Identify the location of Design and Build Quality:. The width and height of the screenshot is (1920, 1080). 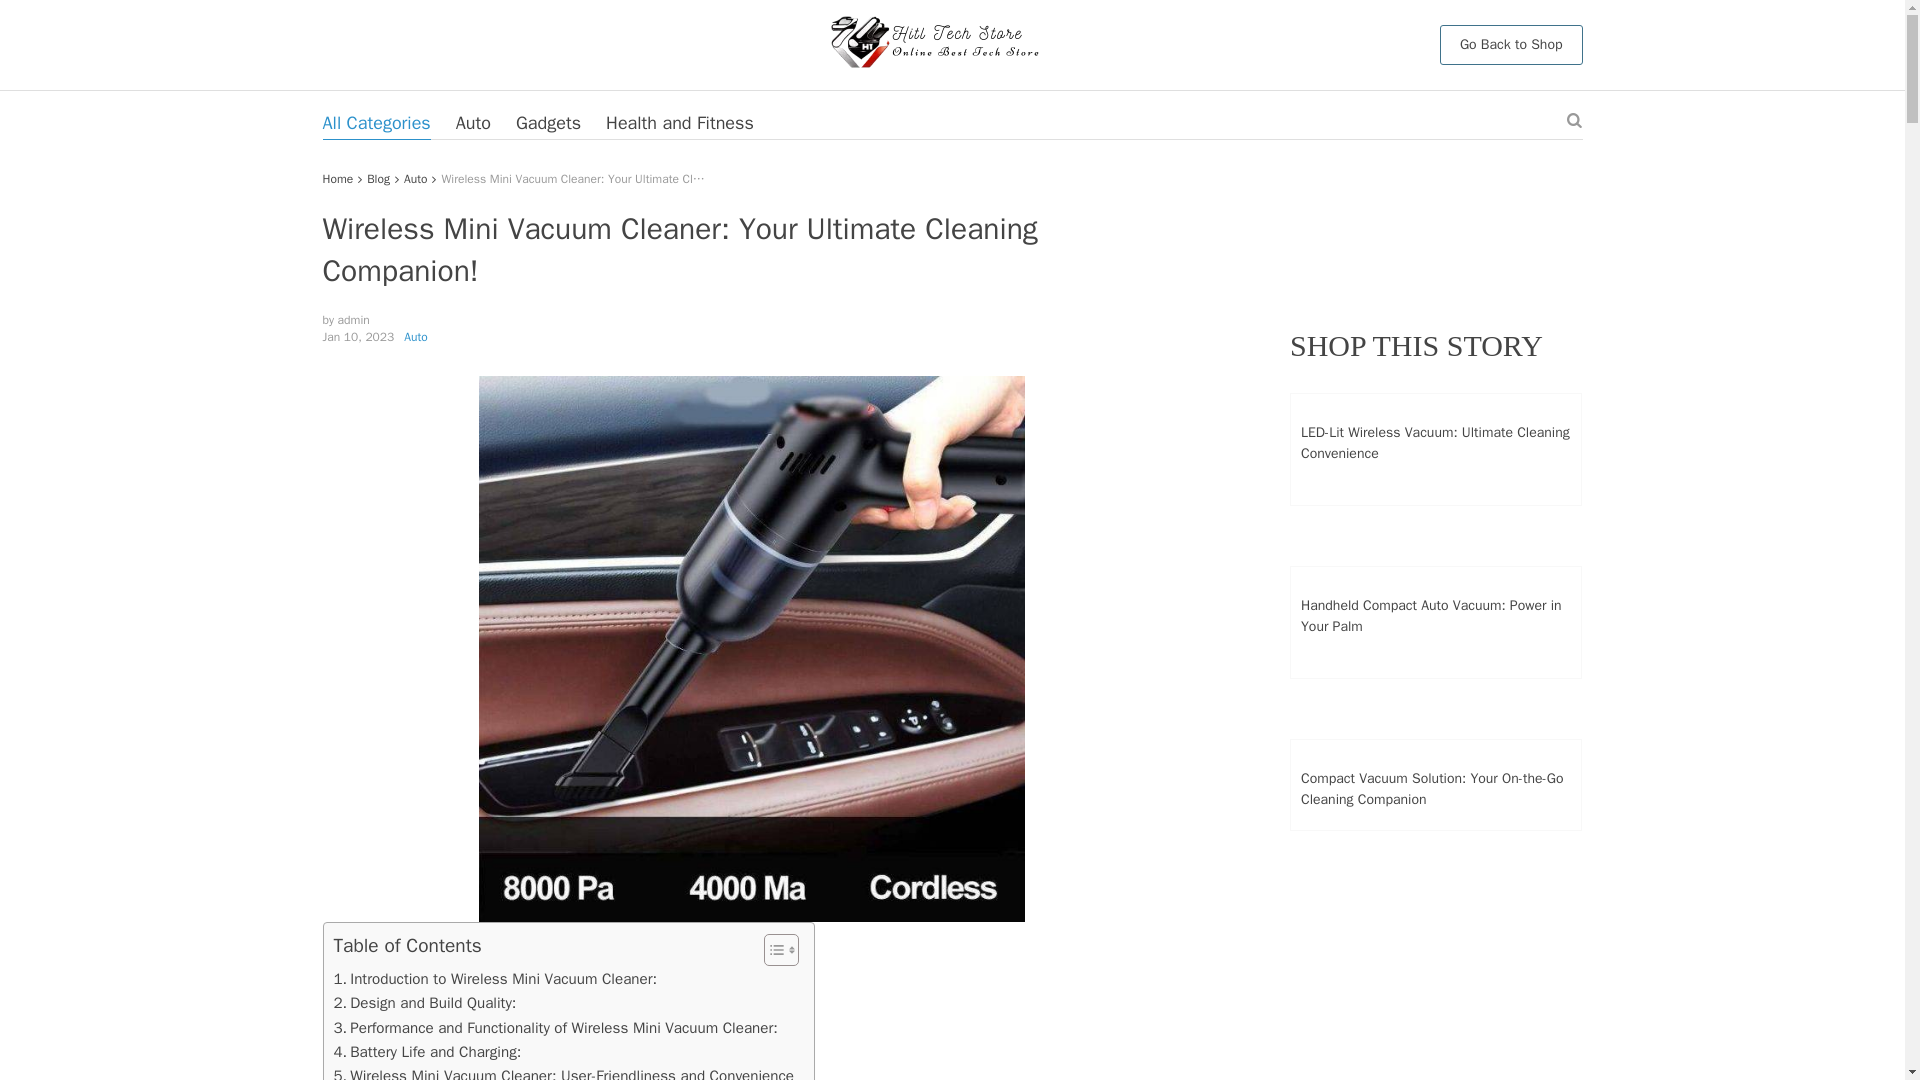
(425, 1003).